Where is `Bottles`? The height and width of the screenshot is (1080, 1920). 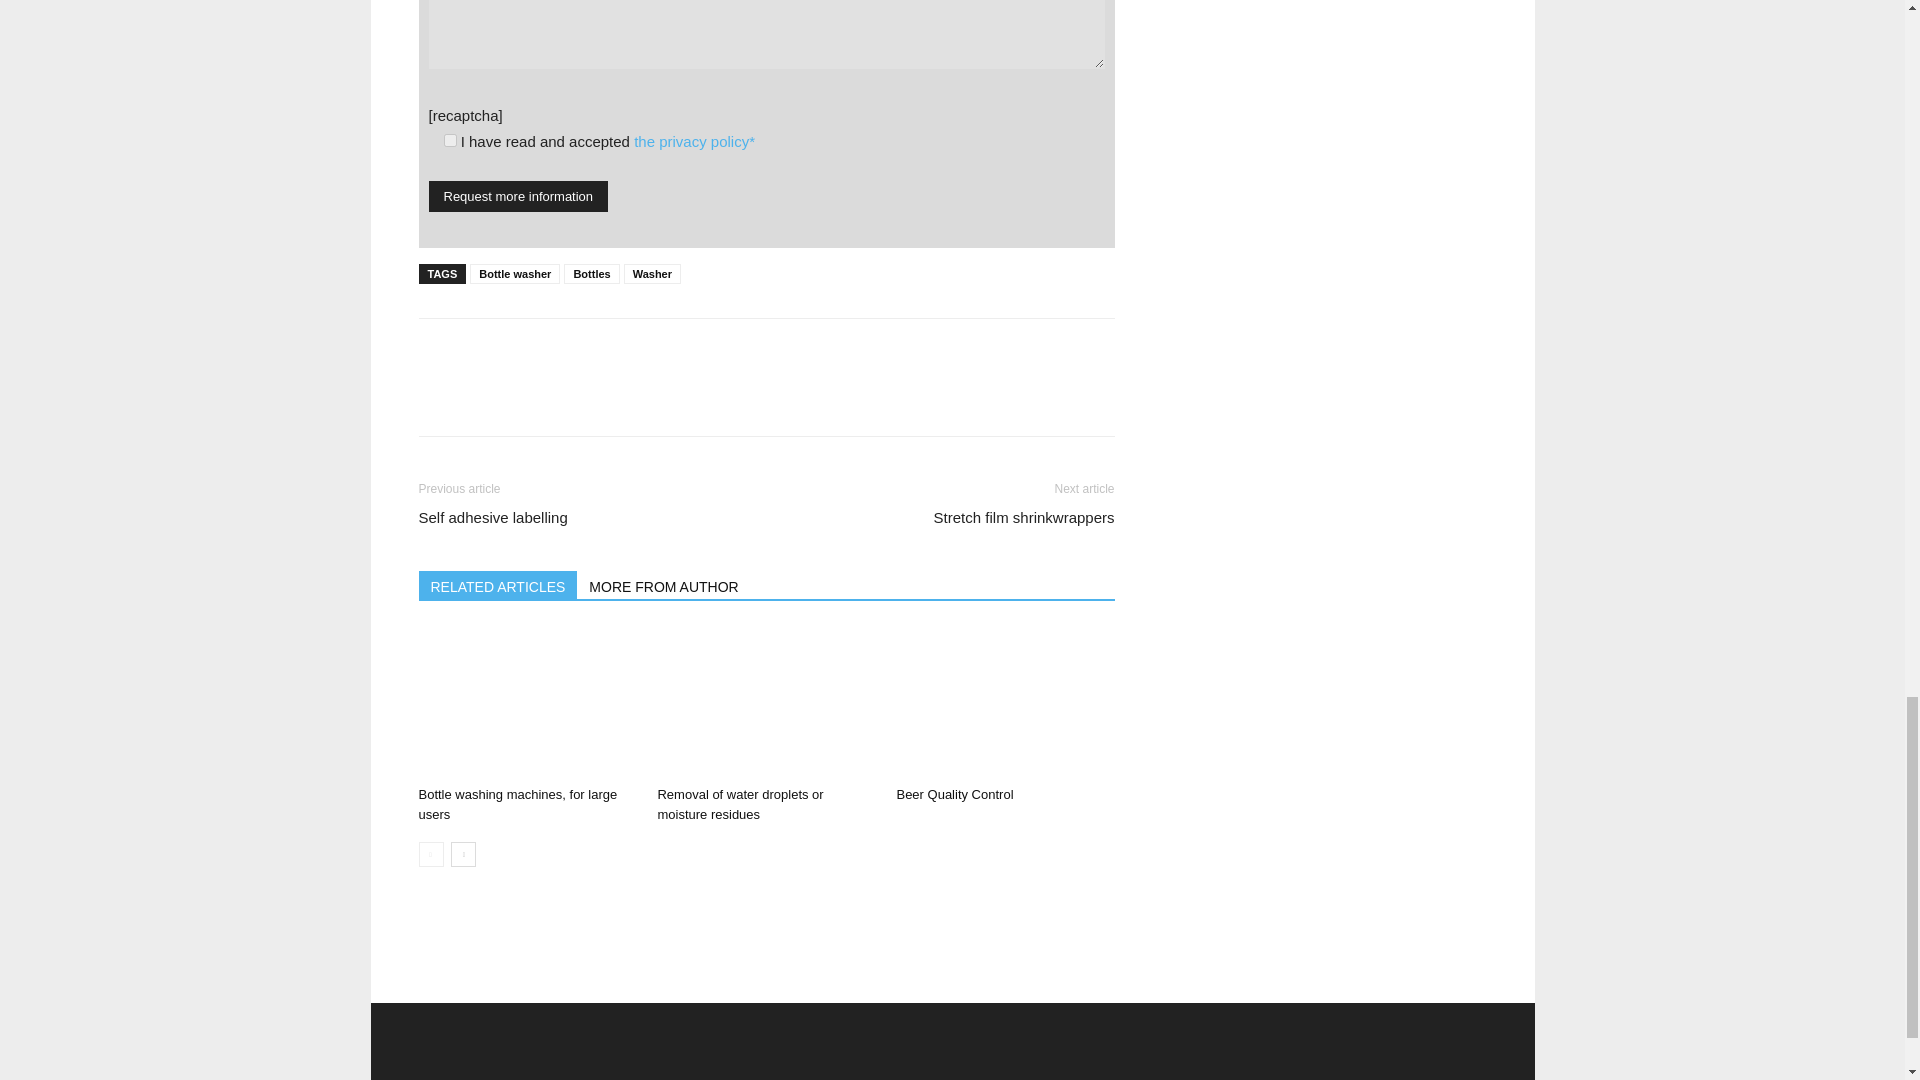 Bottles is located at coordinates (591, 274).